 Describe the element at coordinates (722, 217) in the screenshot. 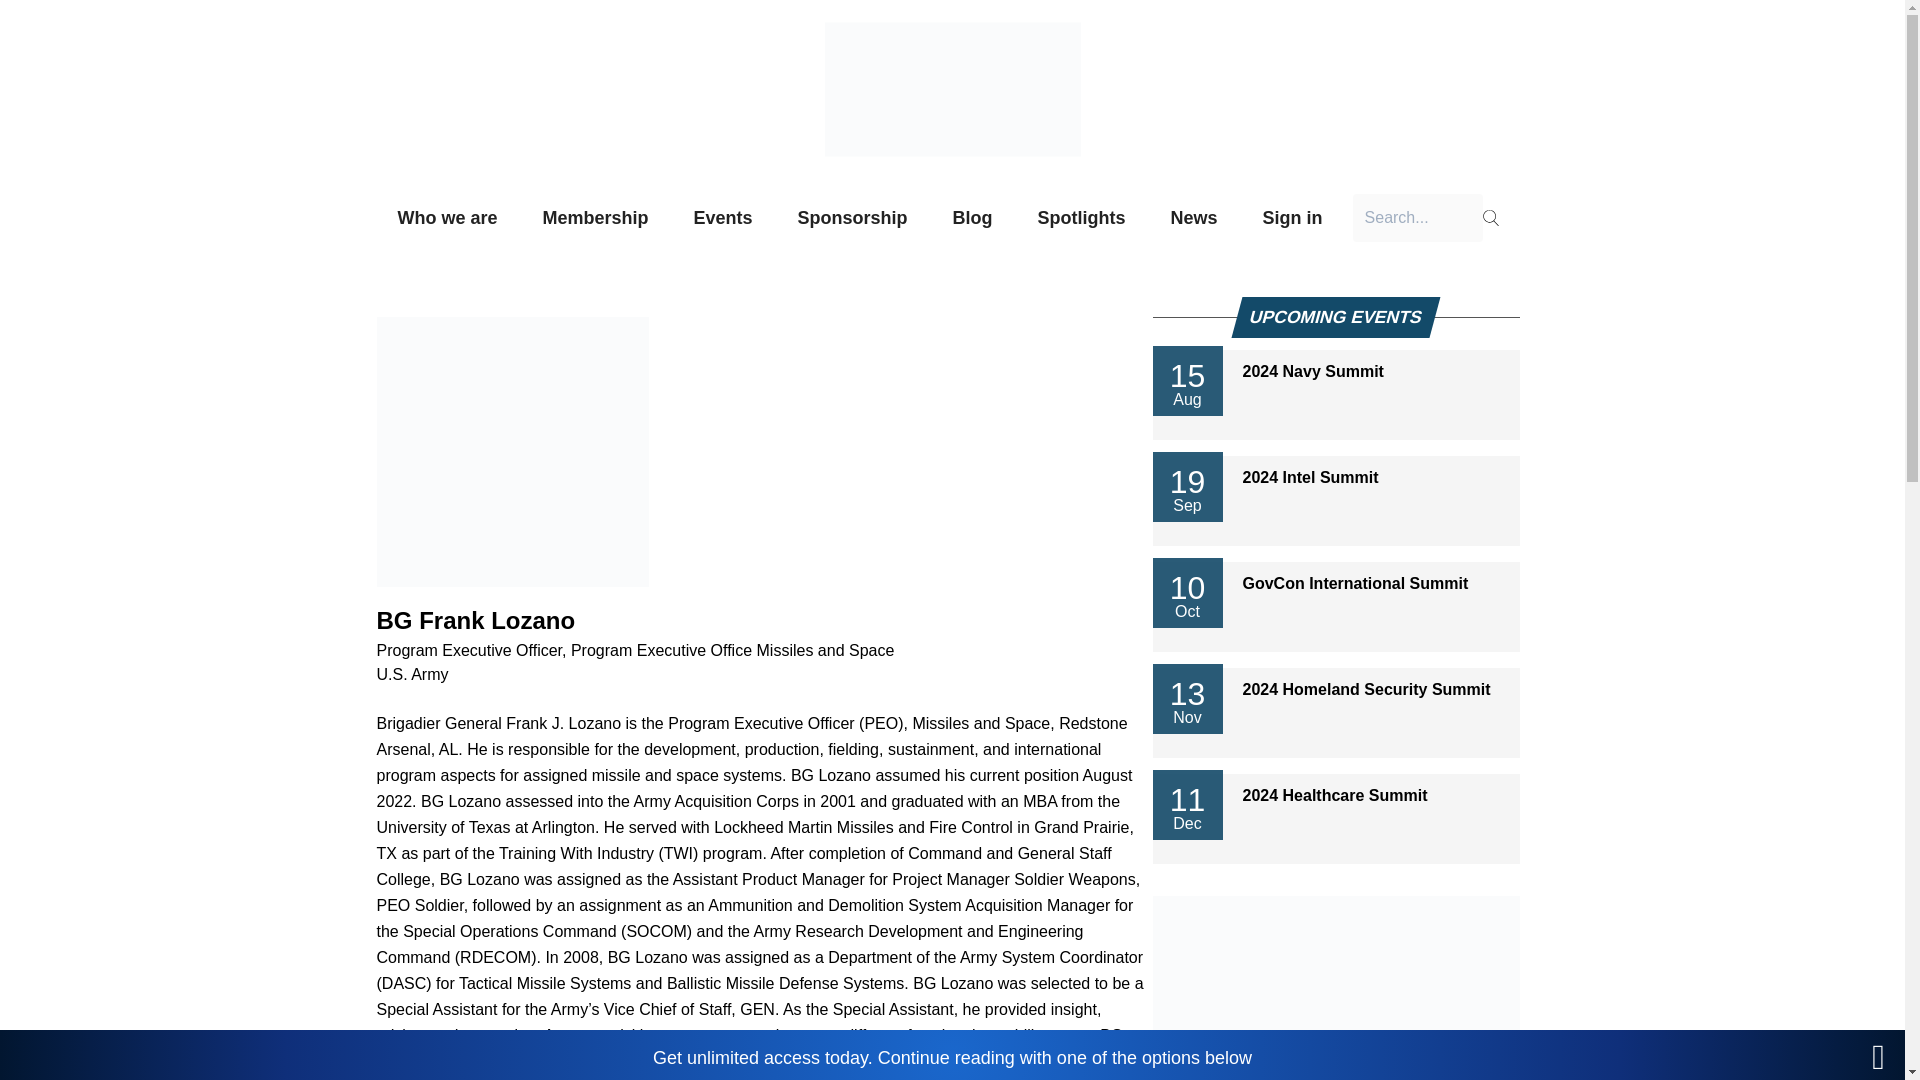

I see `Who we are` at that location.